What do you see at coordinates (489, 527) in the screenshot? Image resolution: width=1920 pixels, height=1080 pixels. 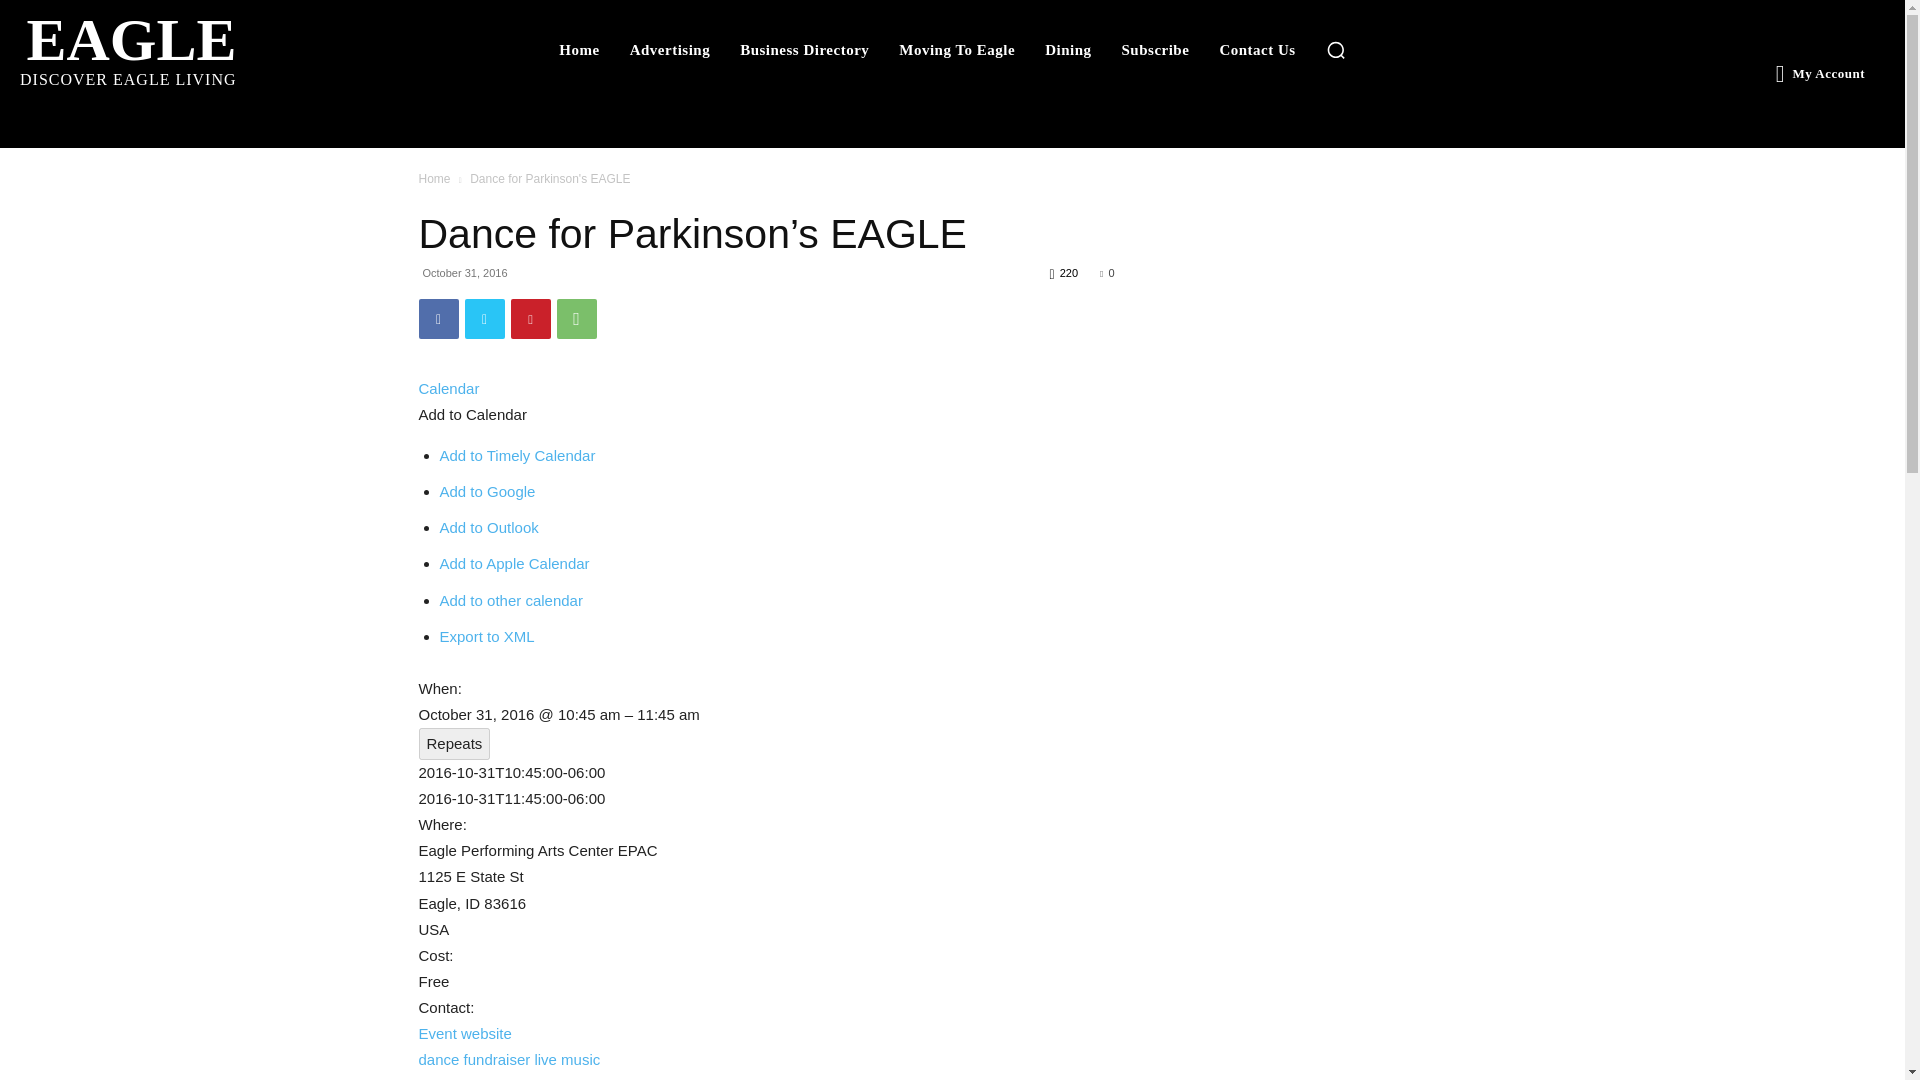 I see `Contact Us` at bounding box center [489, 527].